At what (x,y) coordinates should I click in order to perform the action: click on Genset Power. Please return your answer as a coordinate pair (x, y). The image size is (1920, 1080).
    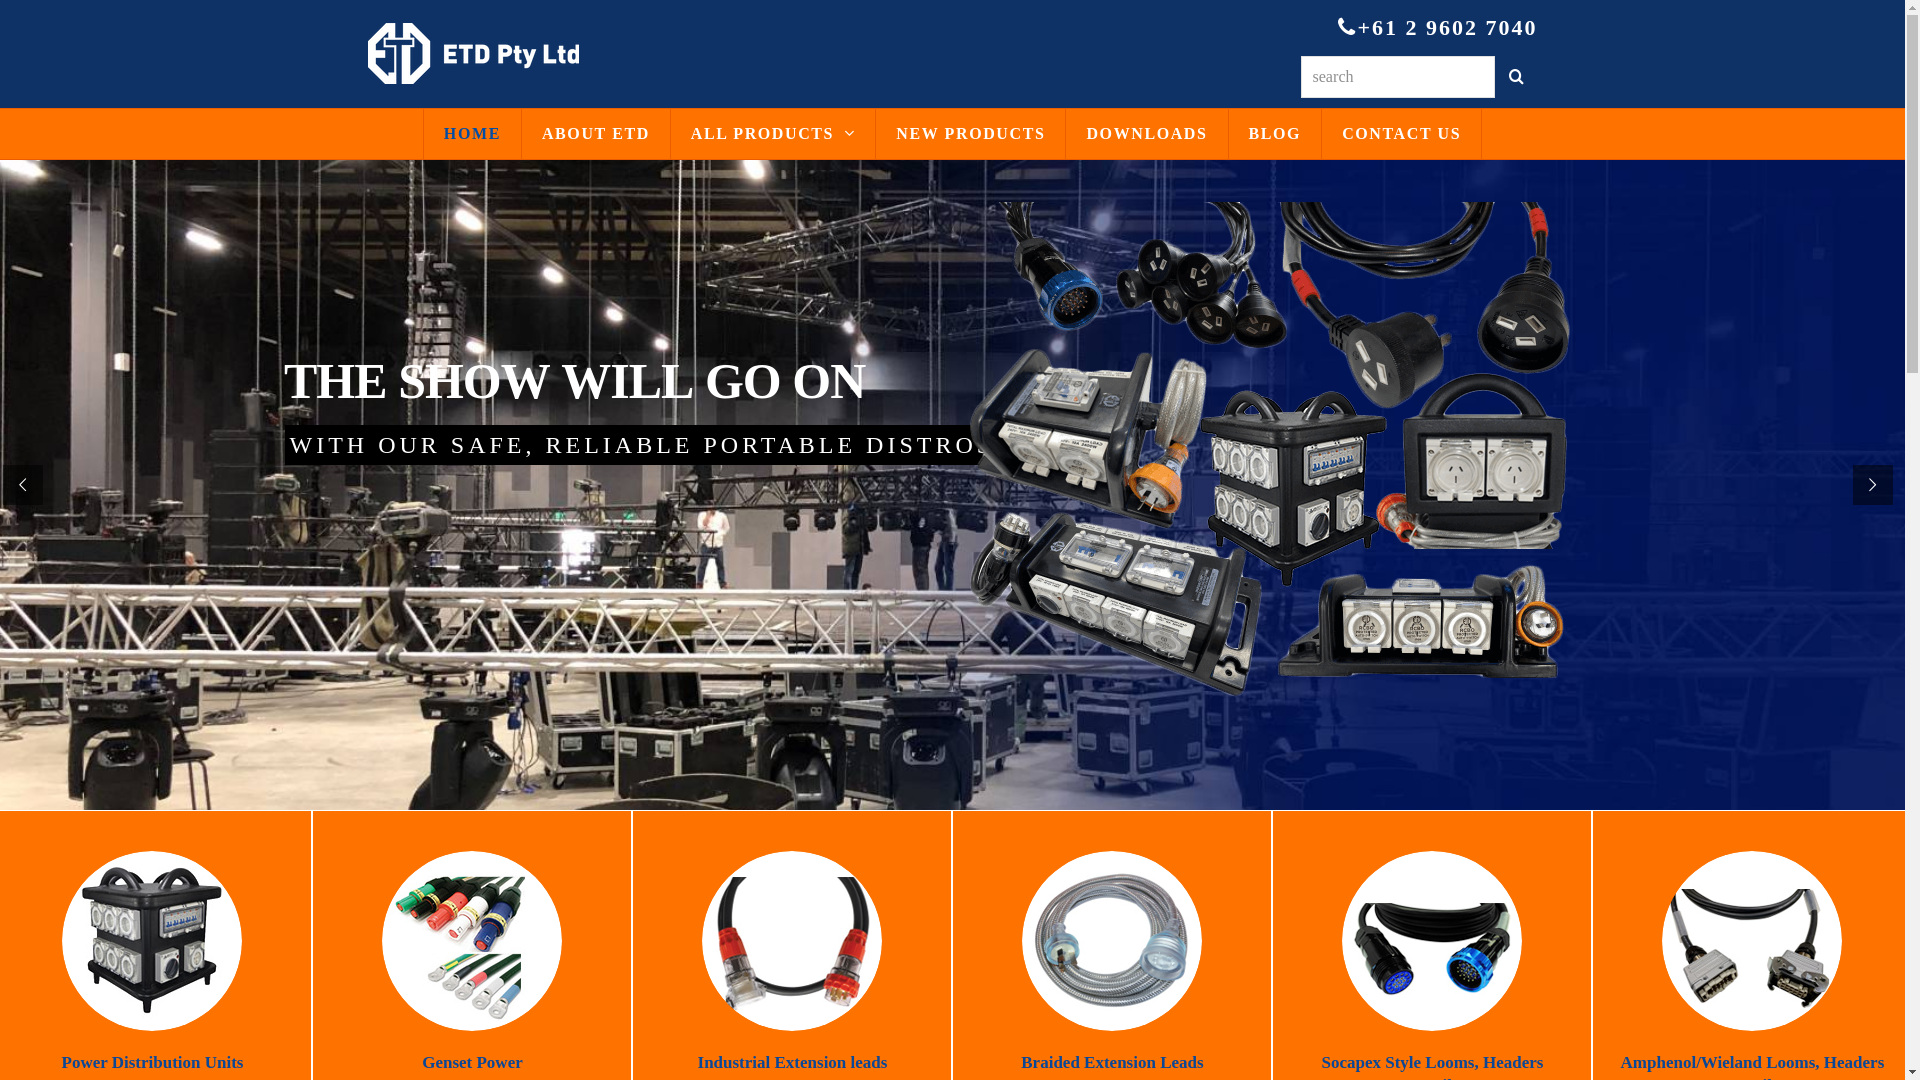
    Looking at the image, I should click on (472, 1062).